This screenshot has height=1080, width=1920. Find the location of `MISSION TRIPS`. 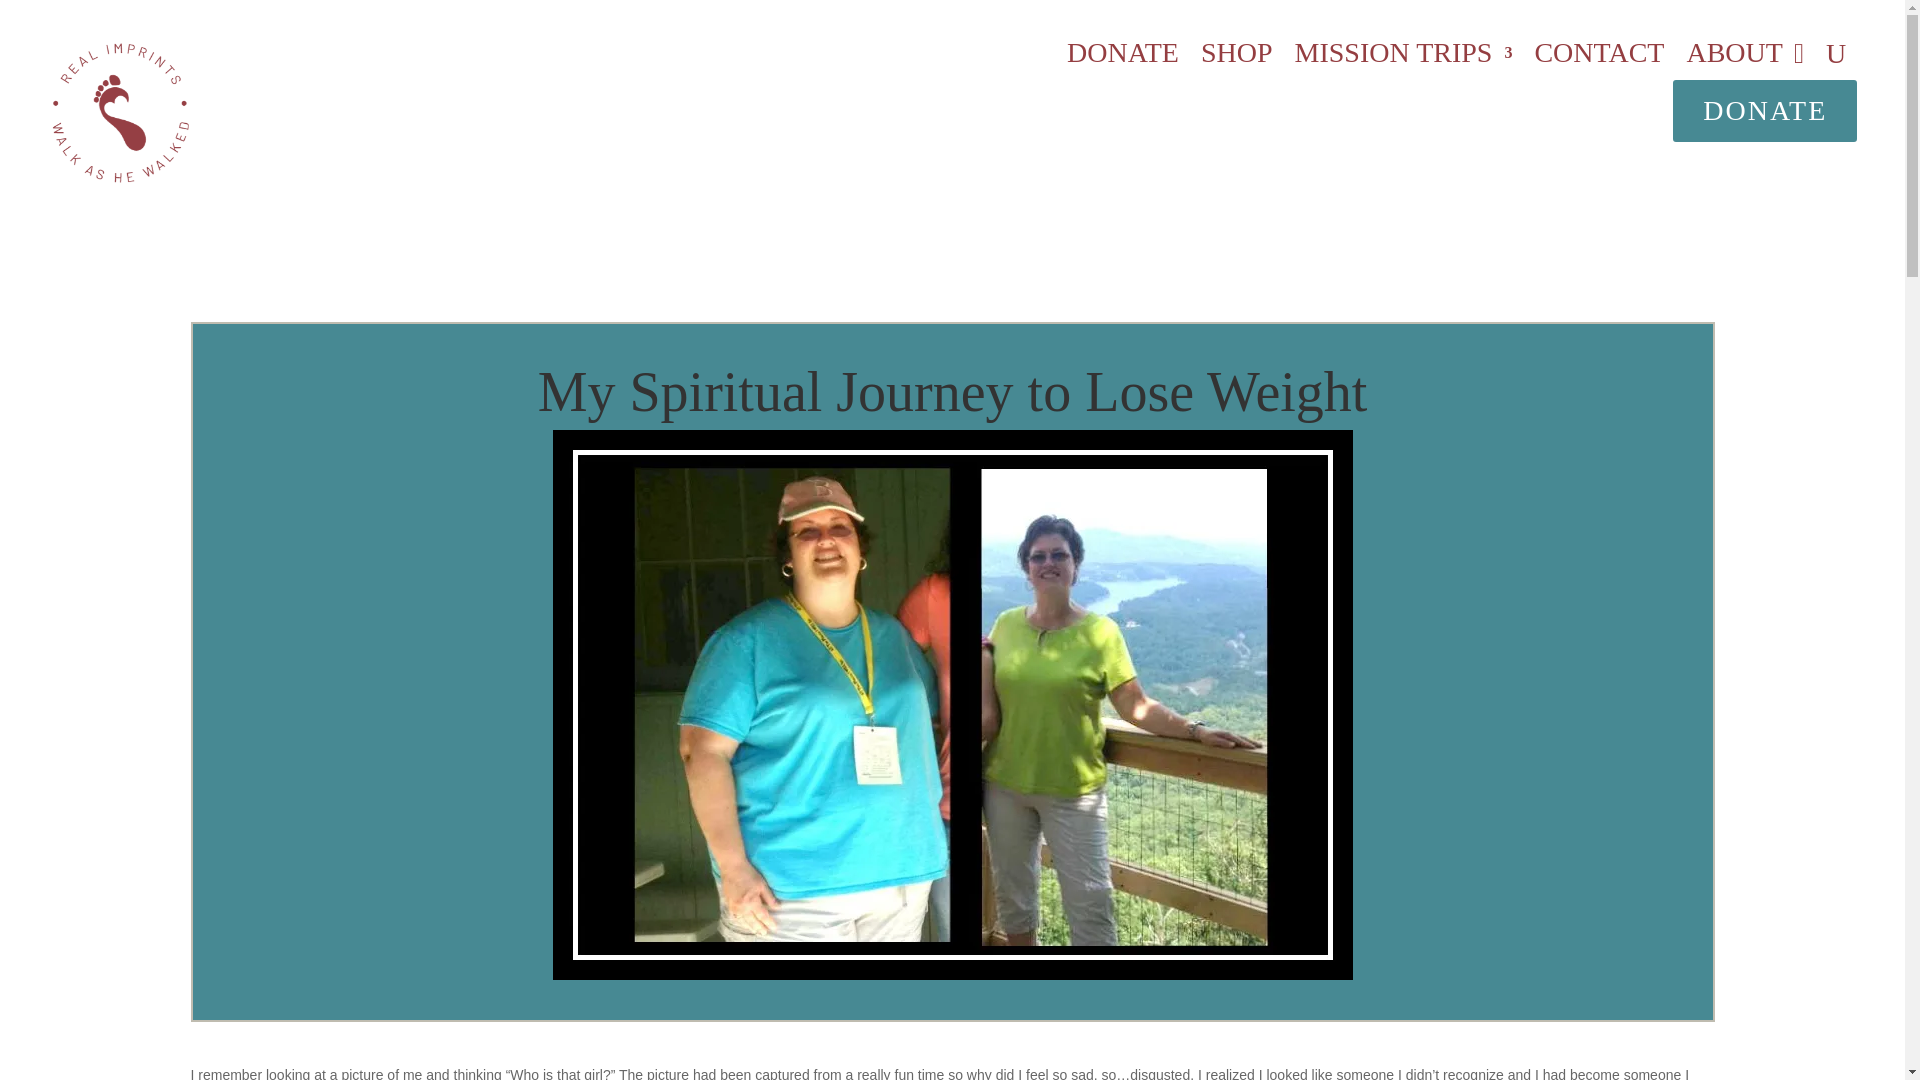

MISSION TRIPS is located at coordinates (1403, 58).